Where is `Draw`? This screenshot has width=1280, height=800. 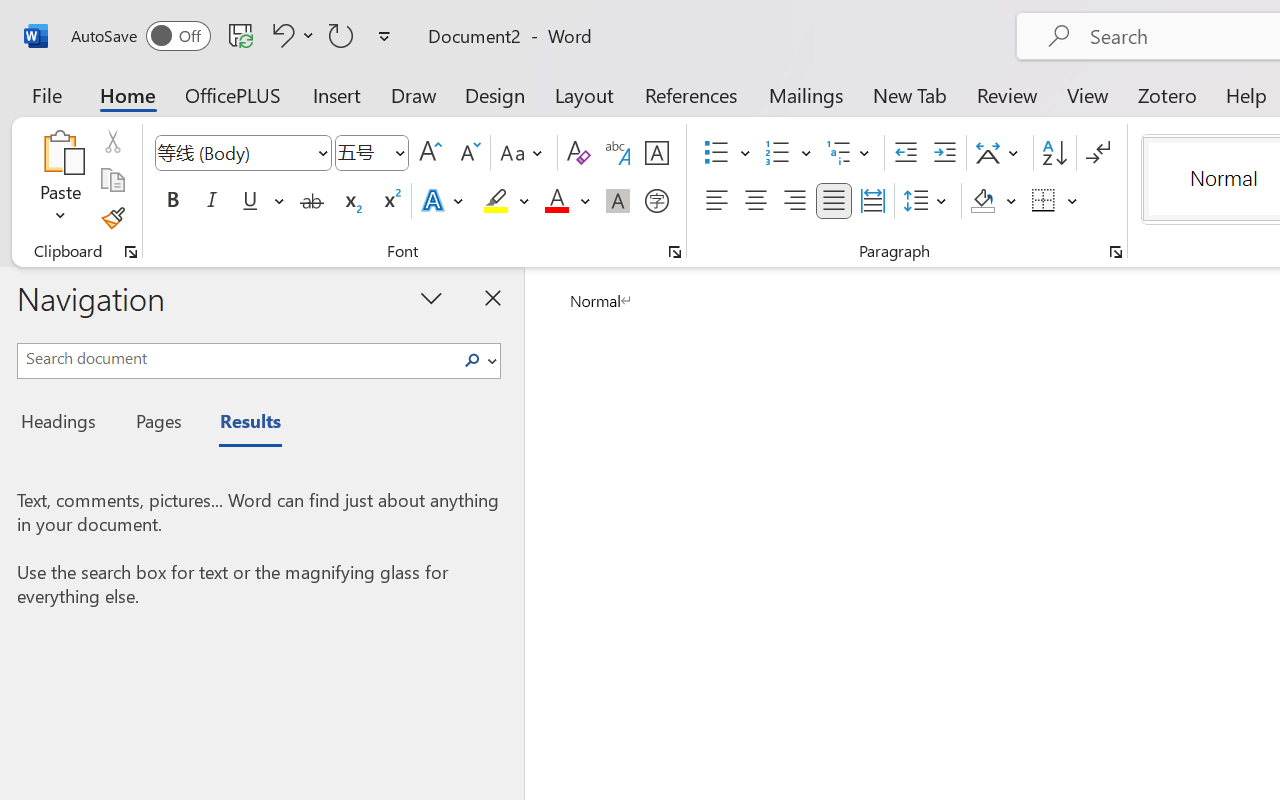
Draw is located at coordinates (414, 94).